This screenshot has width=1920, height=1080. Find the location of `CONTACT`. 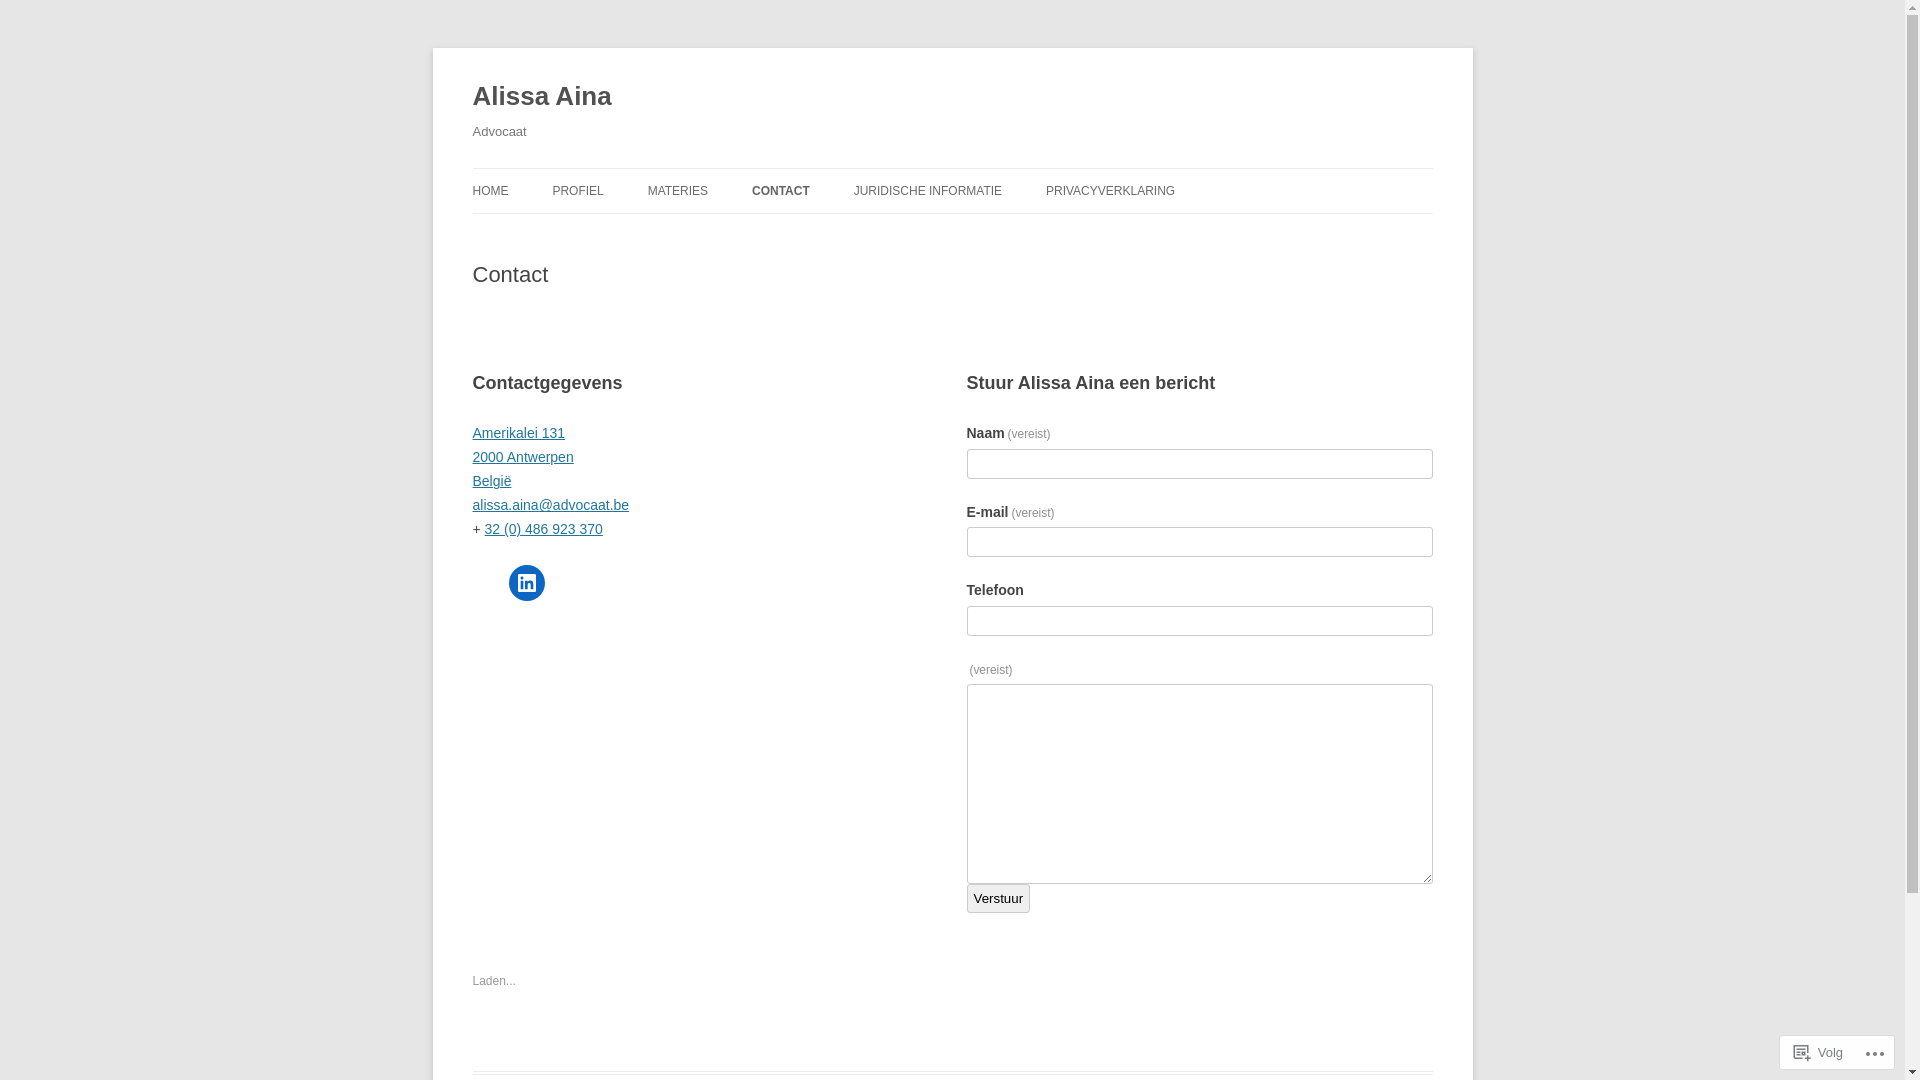

CONTACT is located at coordinates (781, 191).